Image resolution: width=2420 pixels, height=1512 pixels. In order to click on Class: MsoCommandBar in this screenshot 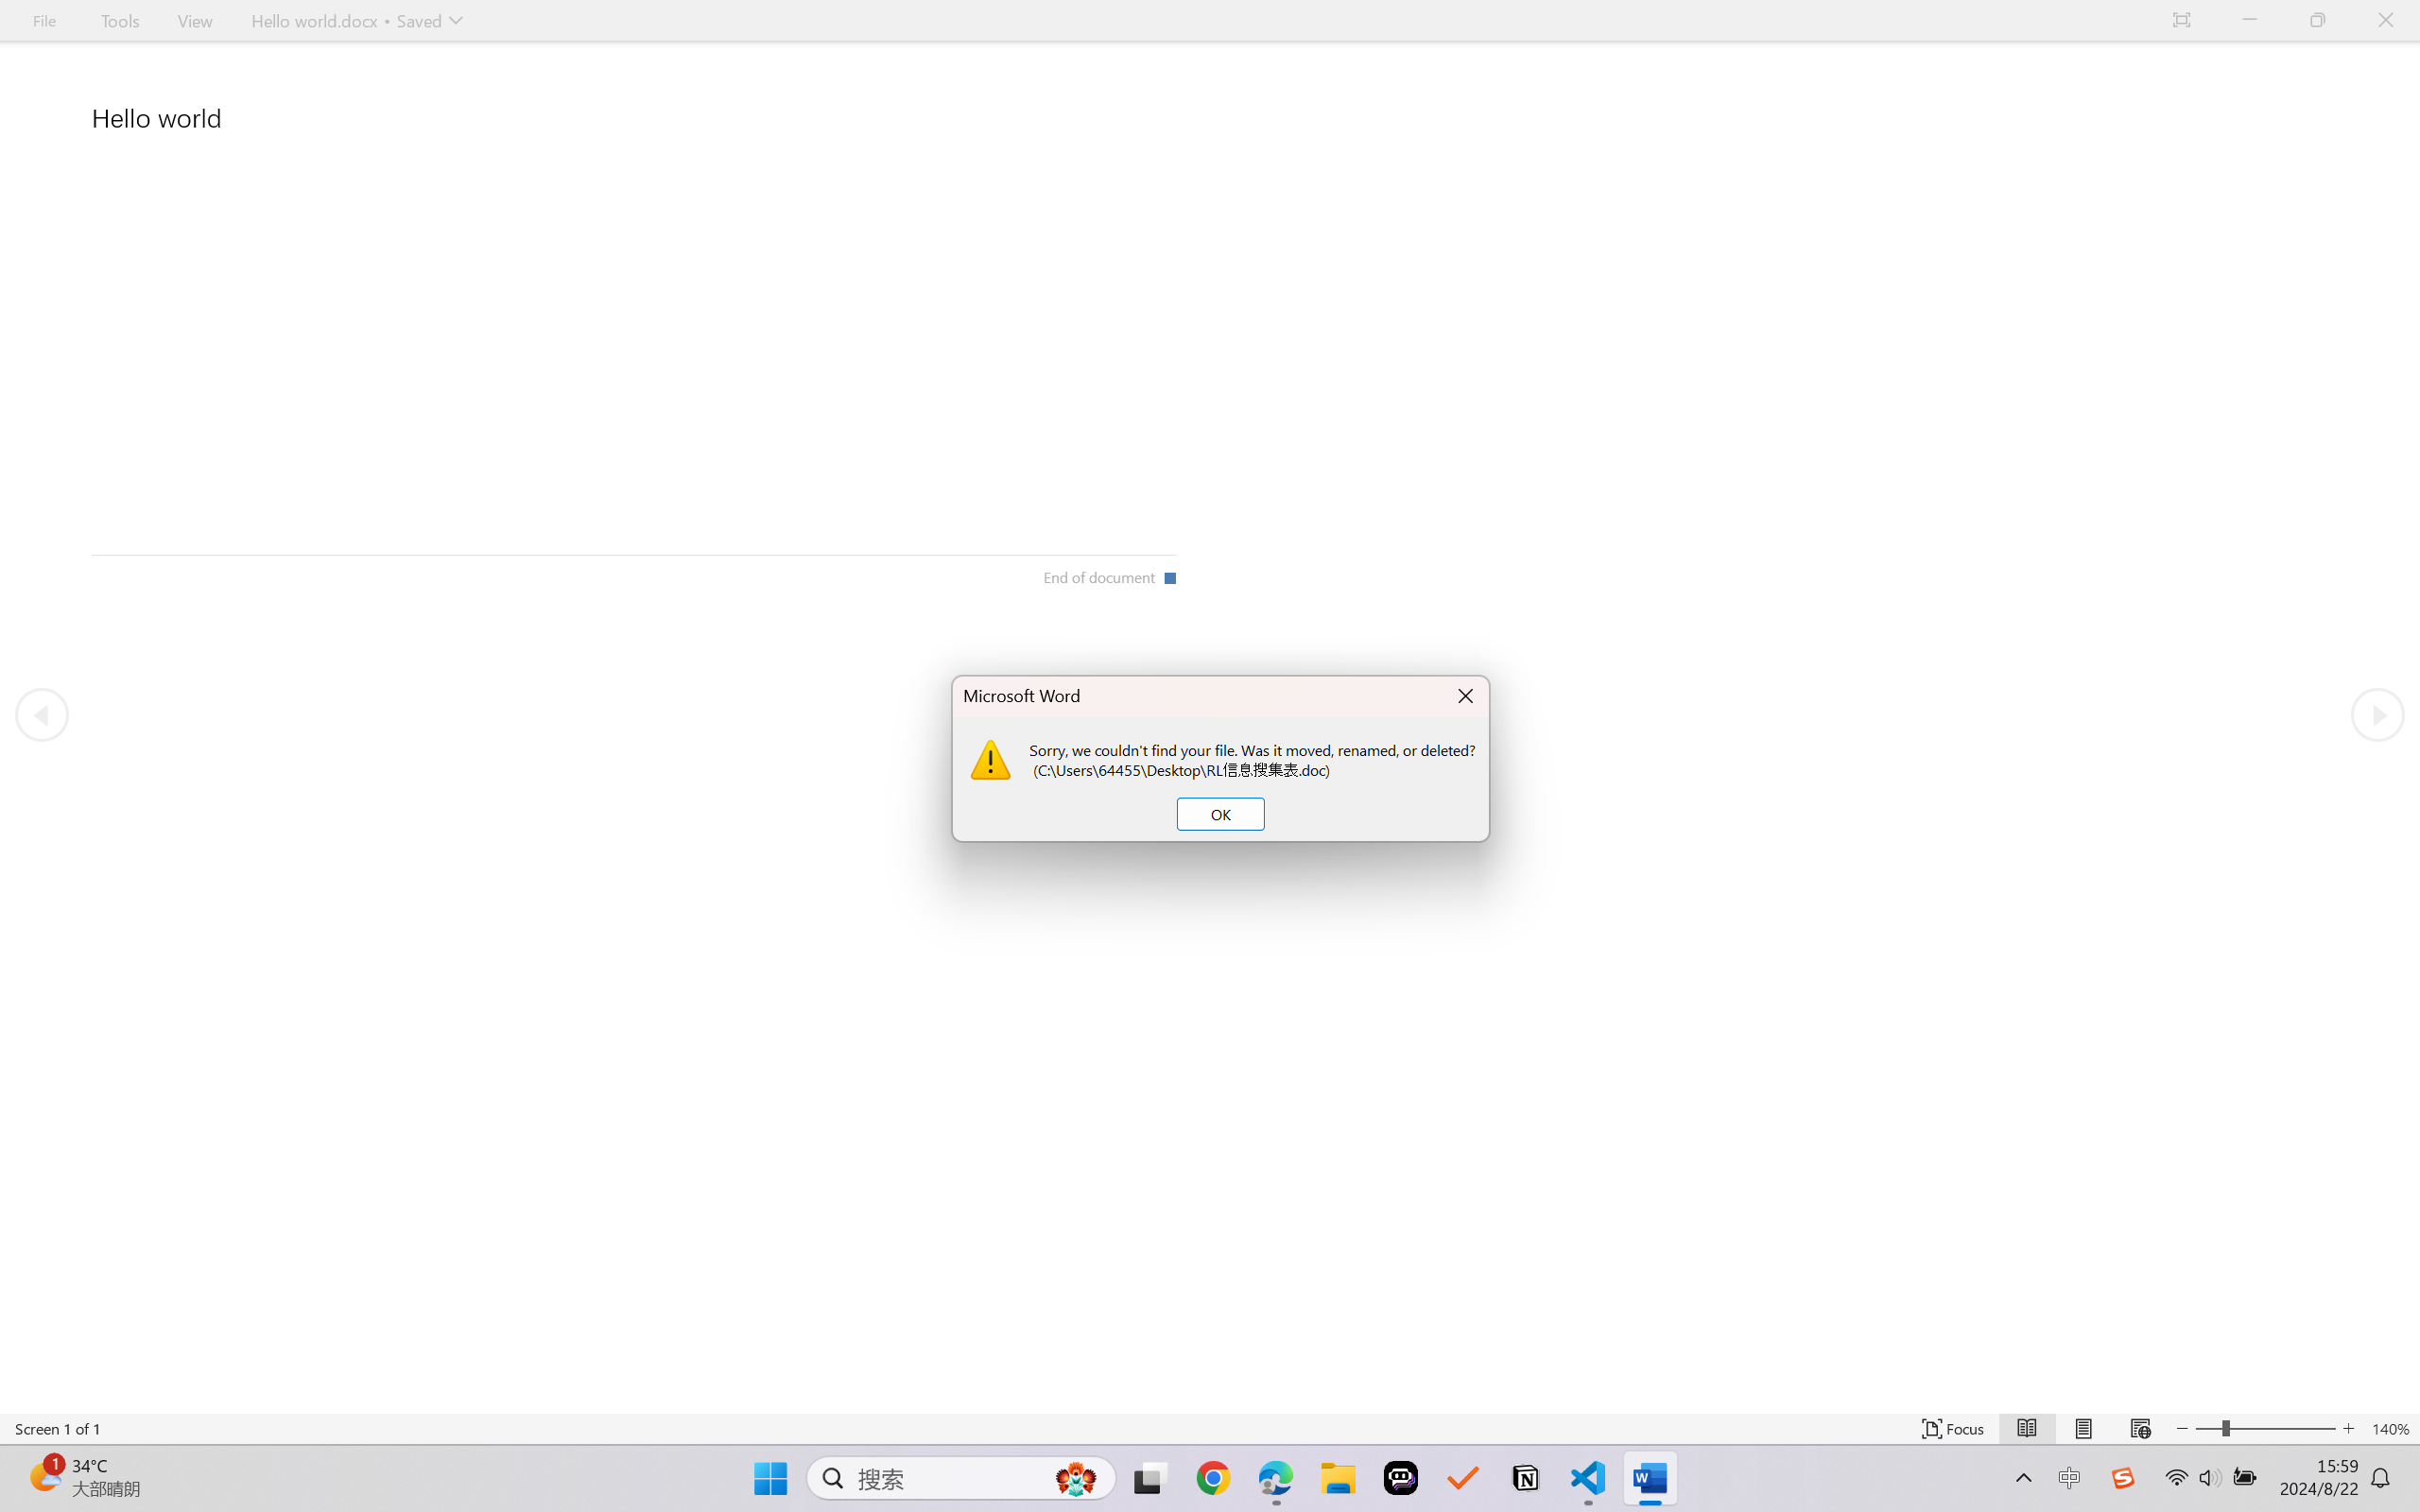, I will do `click(1210, 1428)`.